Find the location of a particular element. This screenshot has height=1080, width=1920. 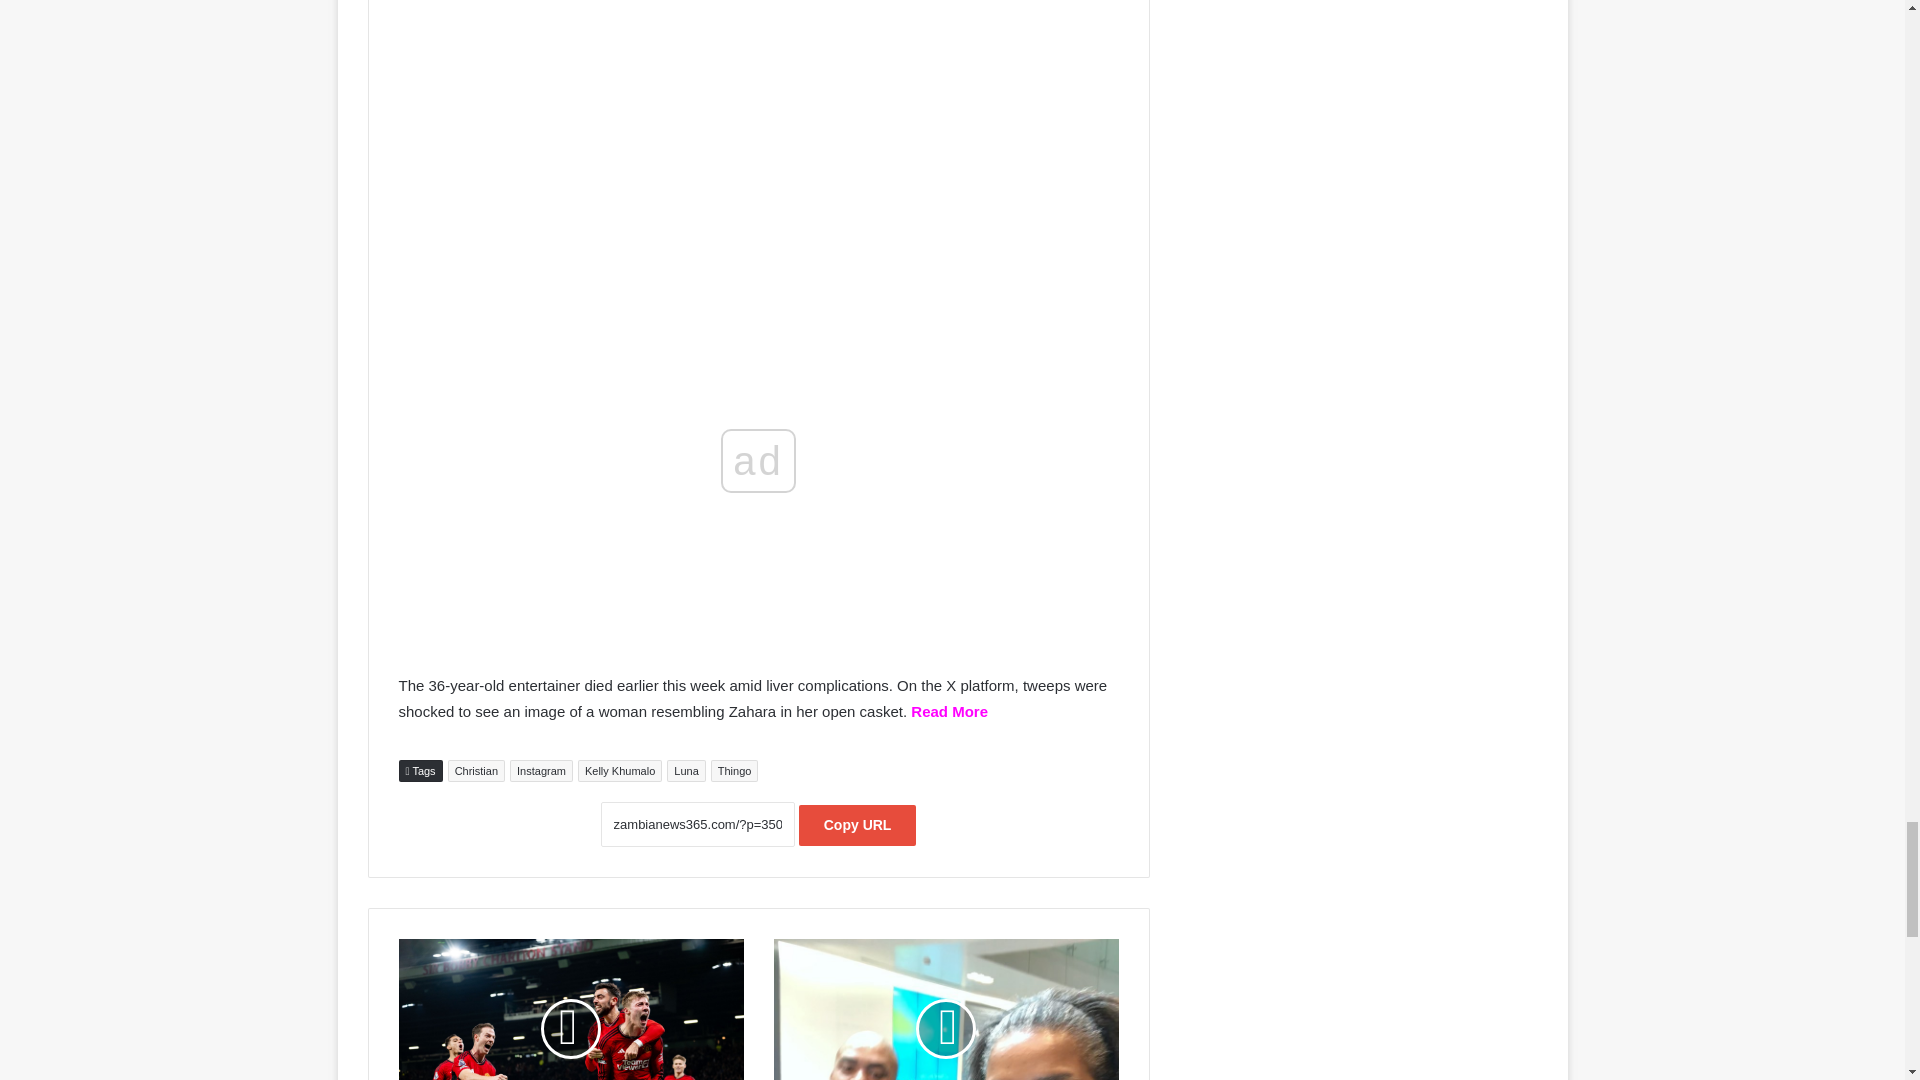

Copy URL is located at coordinates (858, 824).